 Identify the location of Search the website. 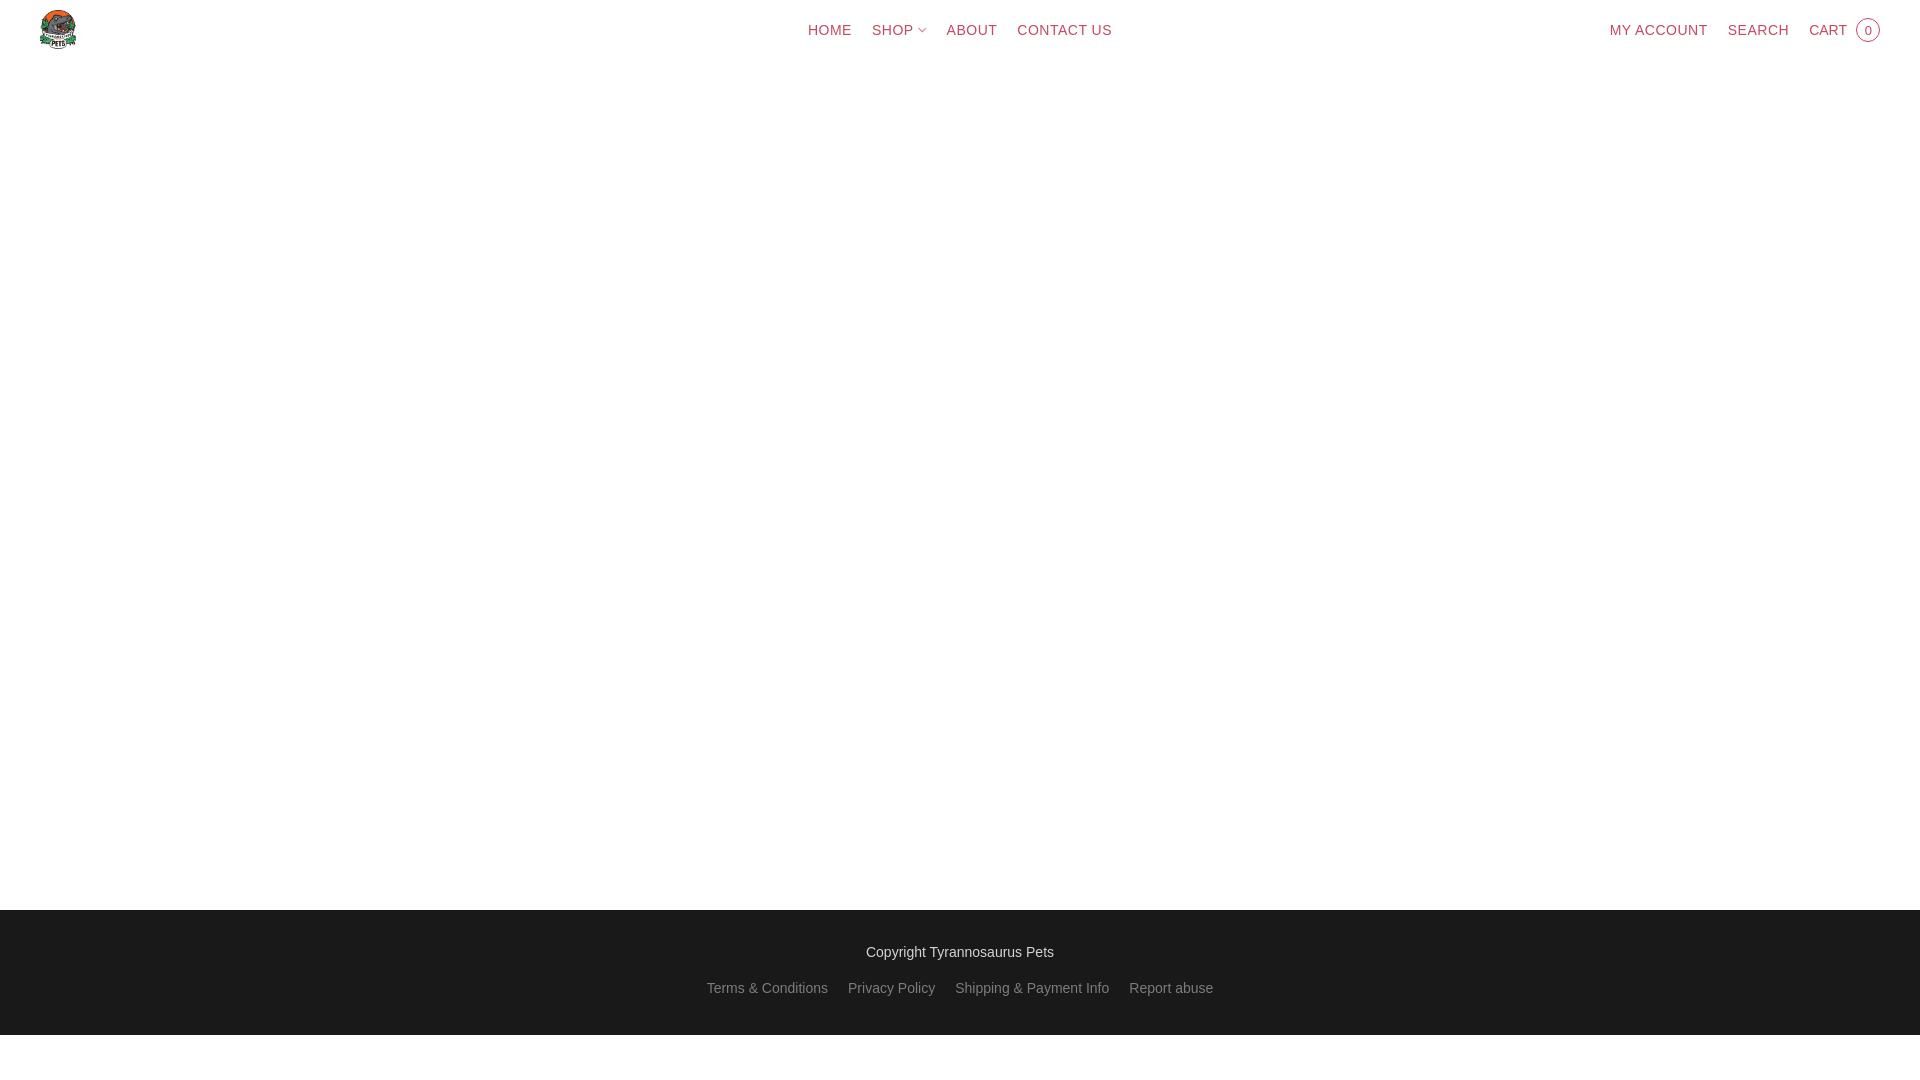
(1758, 29).